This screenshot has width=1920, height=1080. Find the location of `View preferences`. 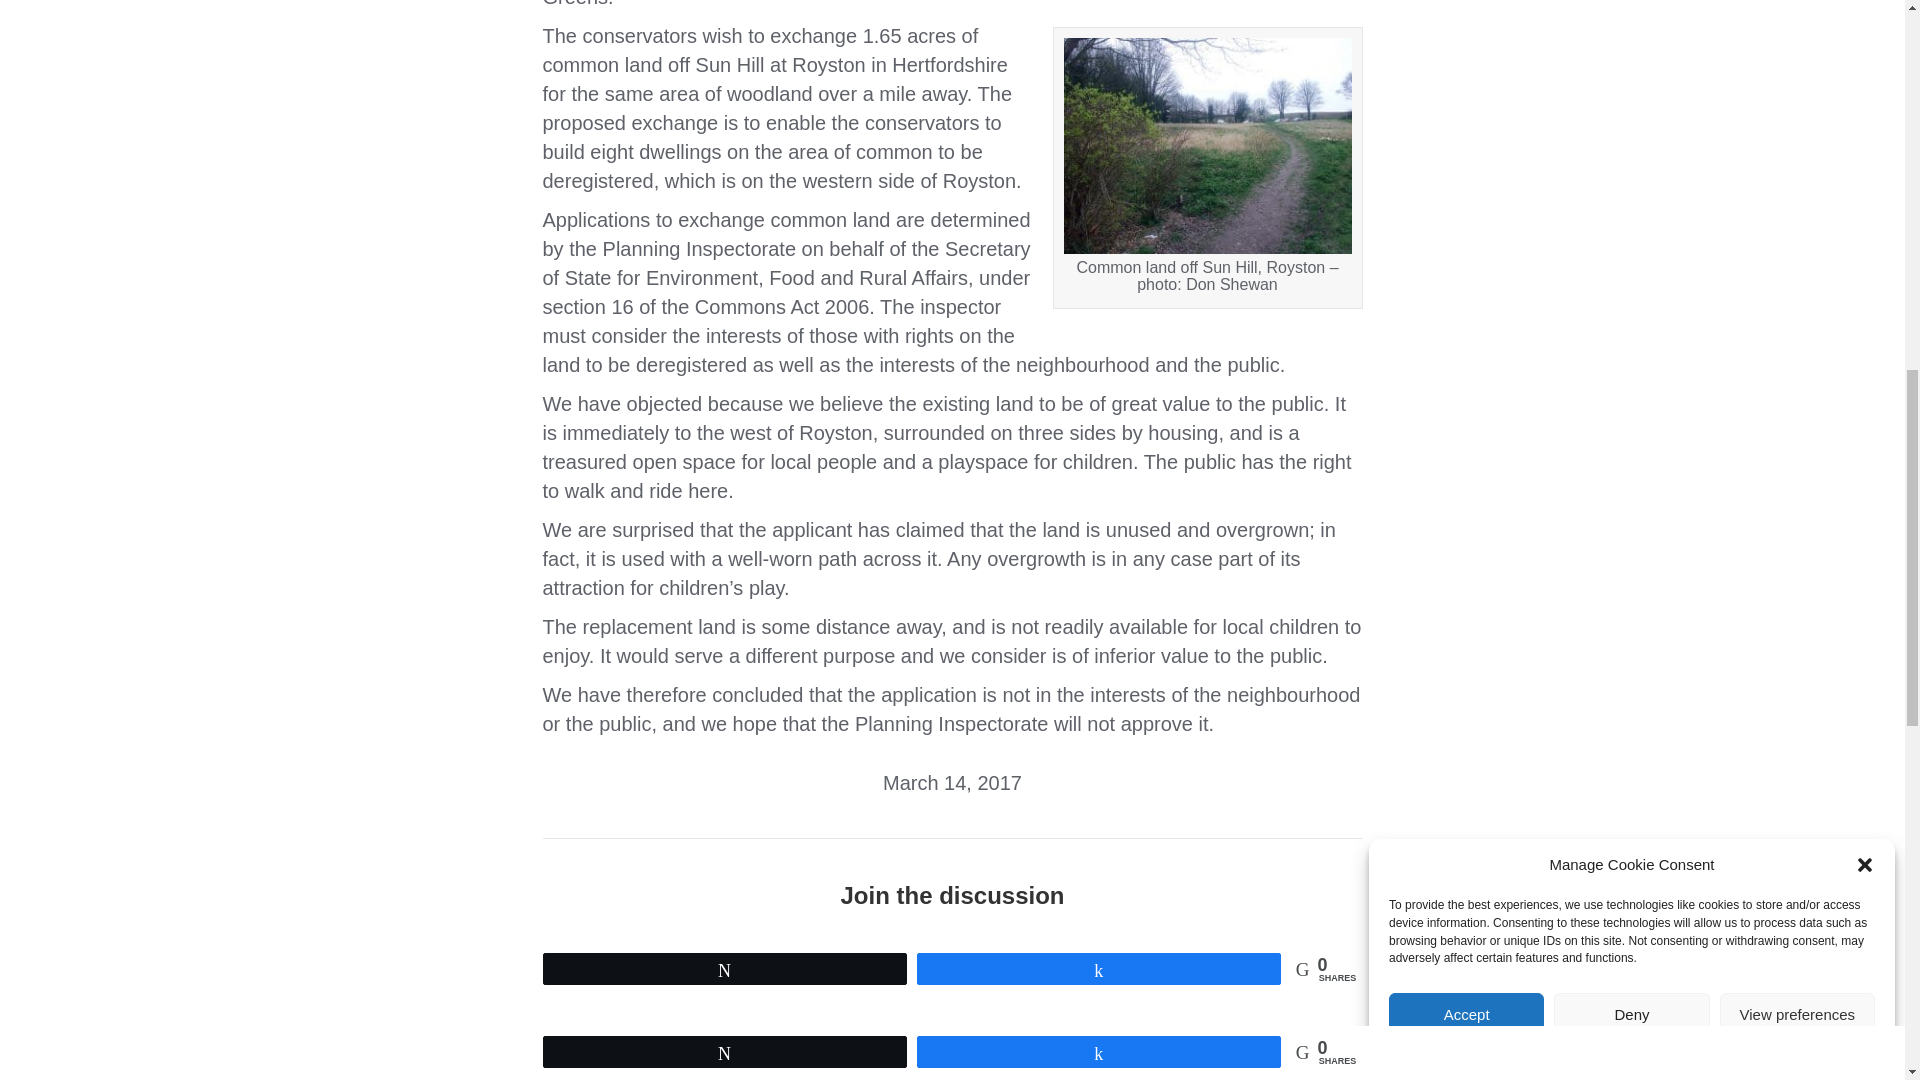

View preferences is located at coordinates (1798, 234).